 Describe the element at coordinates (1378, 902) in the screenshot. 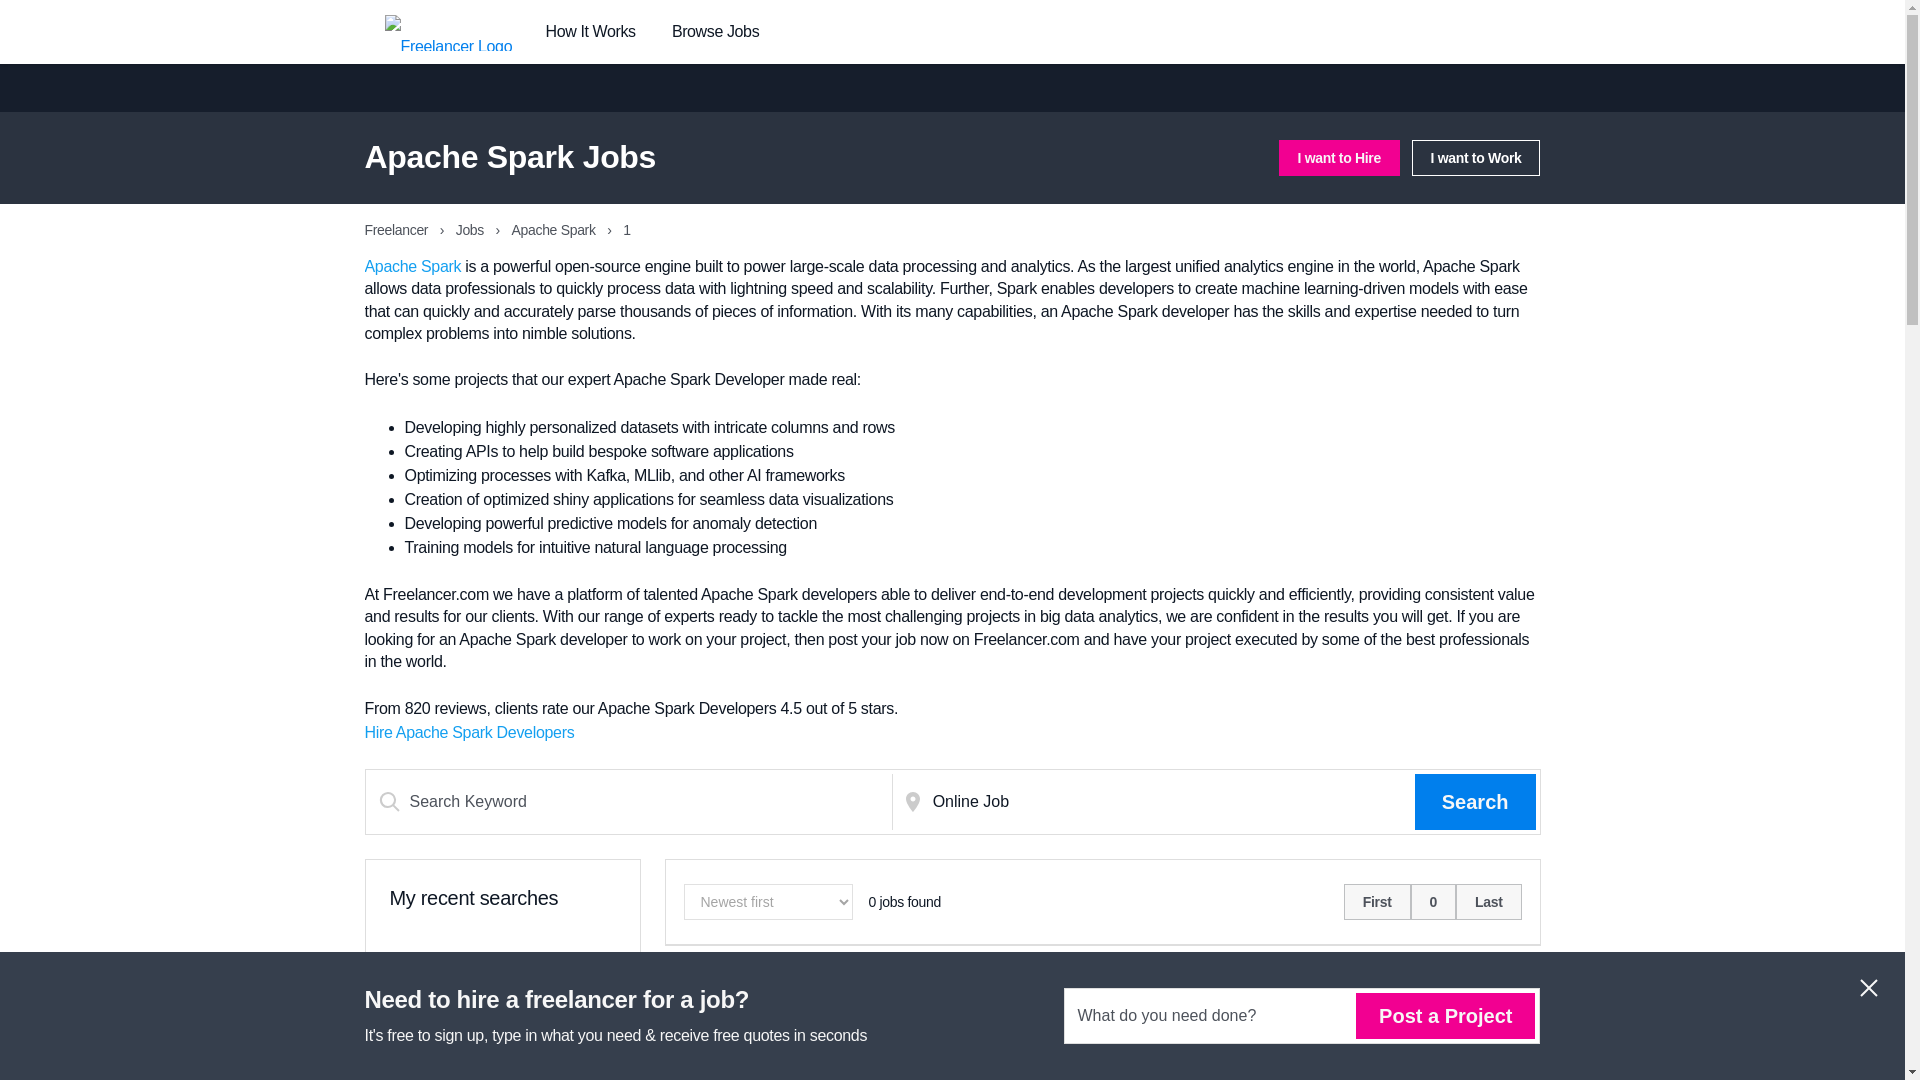

I see `First` at that location.